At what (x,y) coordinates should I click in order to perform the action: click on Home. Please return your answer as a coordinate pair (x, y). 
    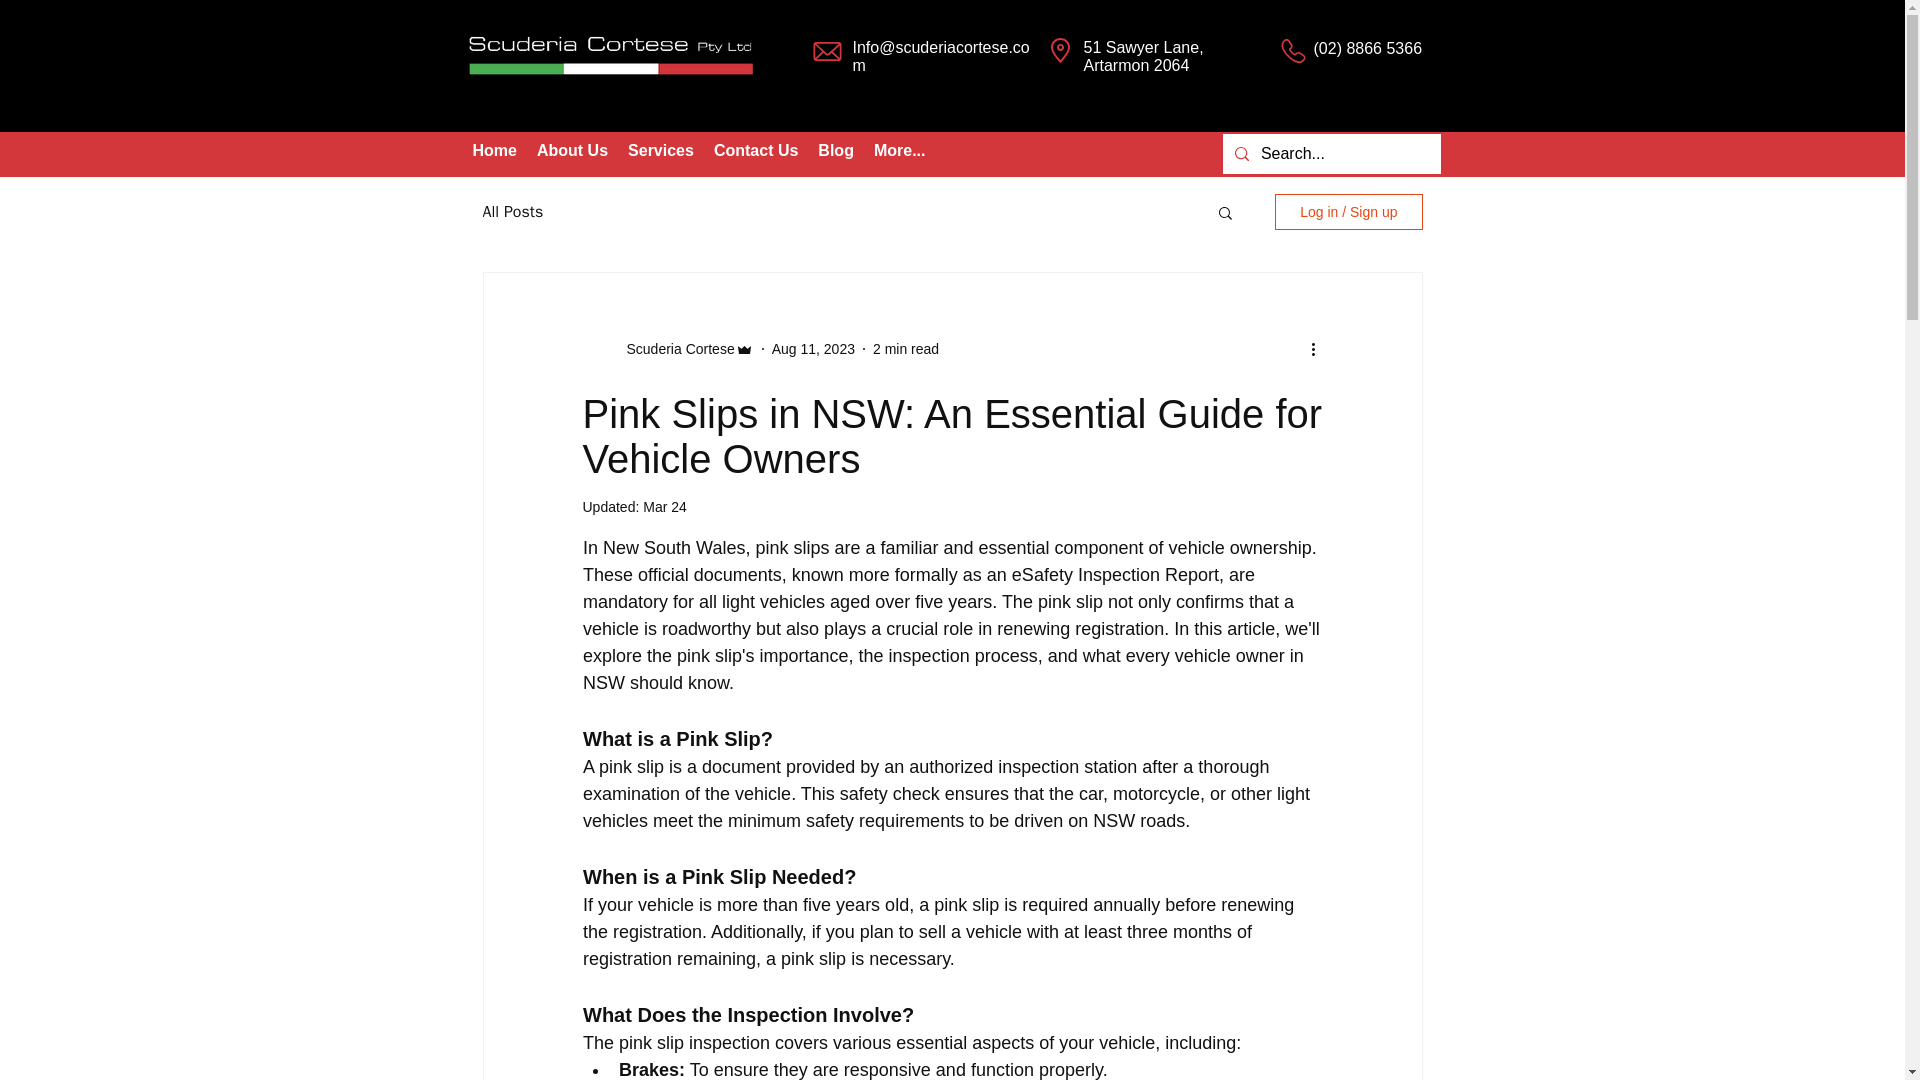
    Looking at the image, I should click on (494, 154).